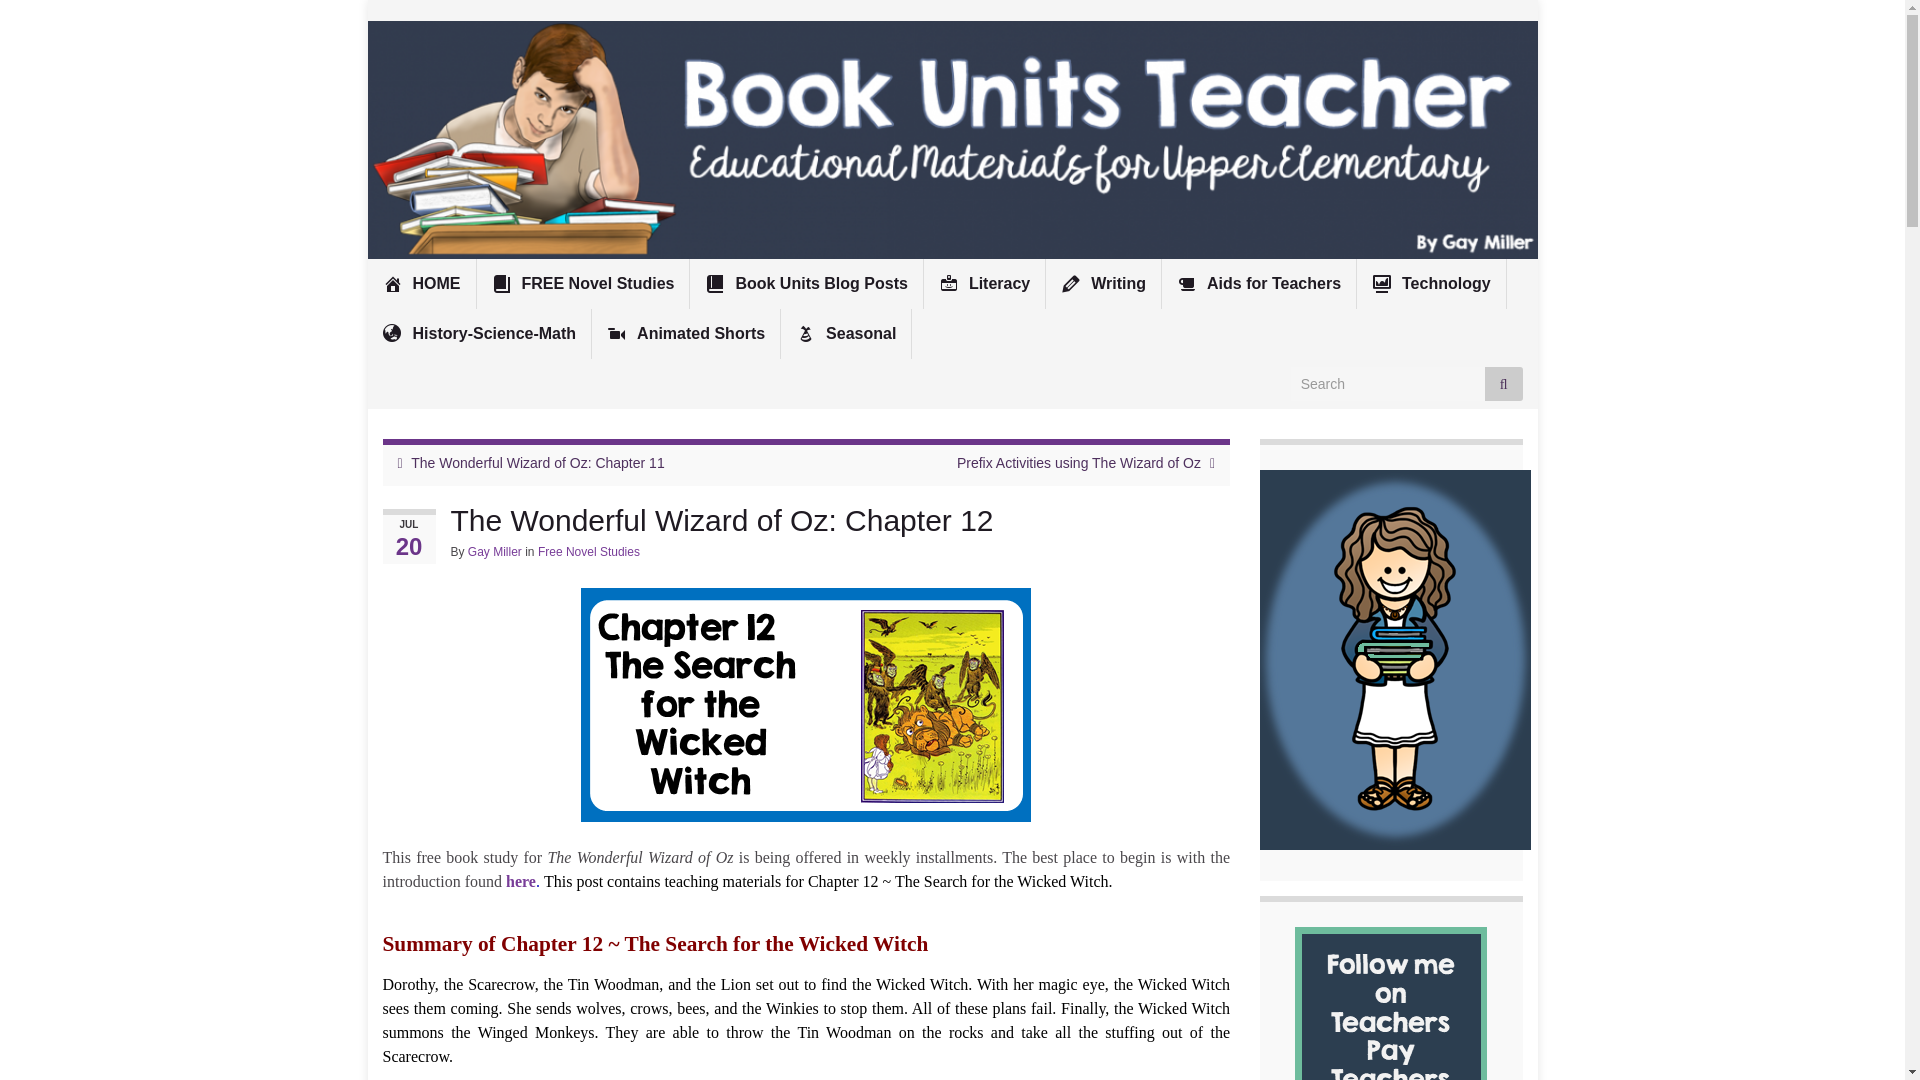 This screenshot has height=1080, width=1920. What do you see at coordinates (1078, 462) in the screenshot?
I see `Prefix Activities using The Wizard of Oz` at bounding box center [1078, 462].